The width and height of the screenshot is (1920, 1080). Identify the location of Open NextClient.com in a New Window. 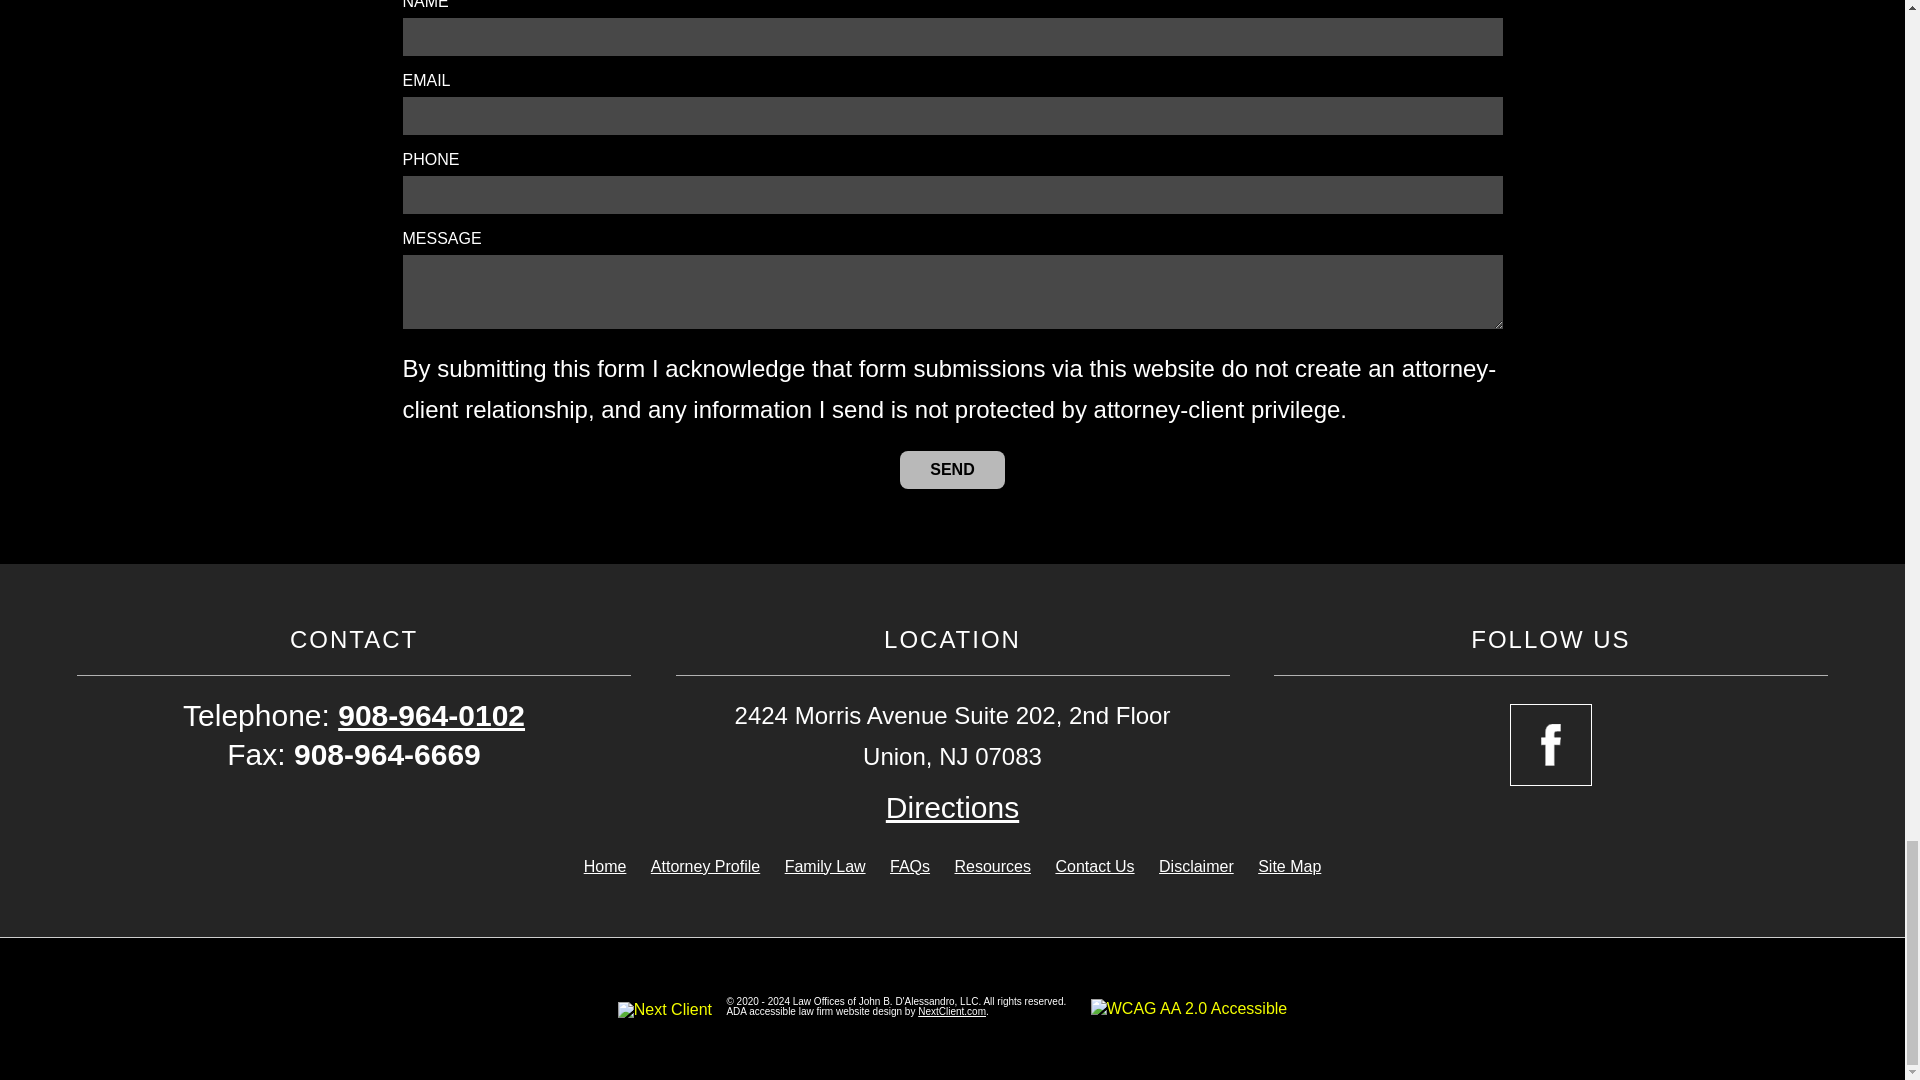
(952, 1011).